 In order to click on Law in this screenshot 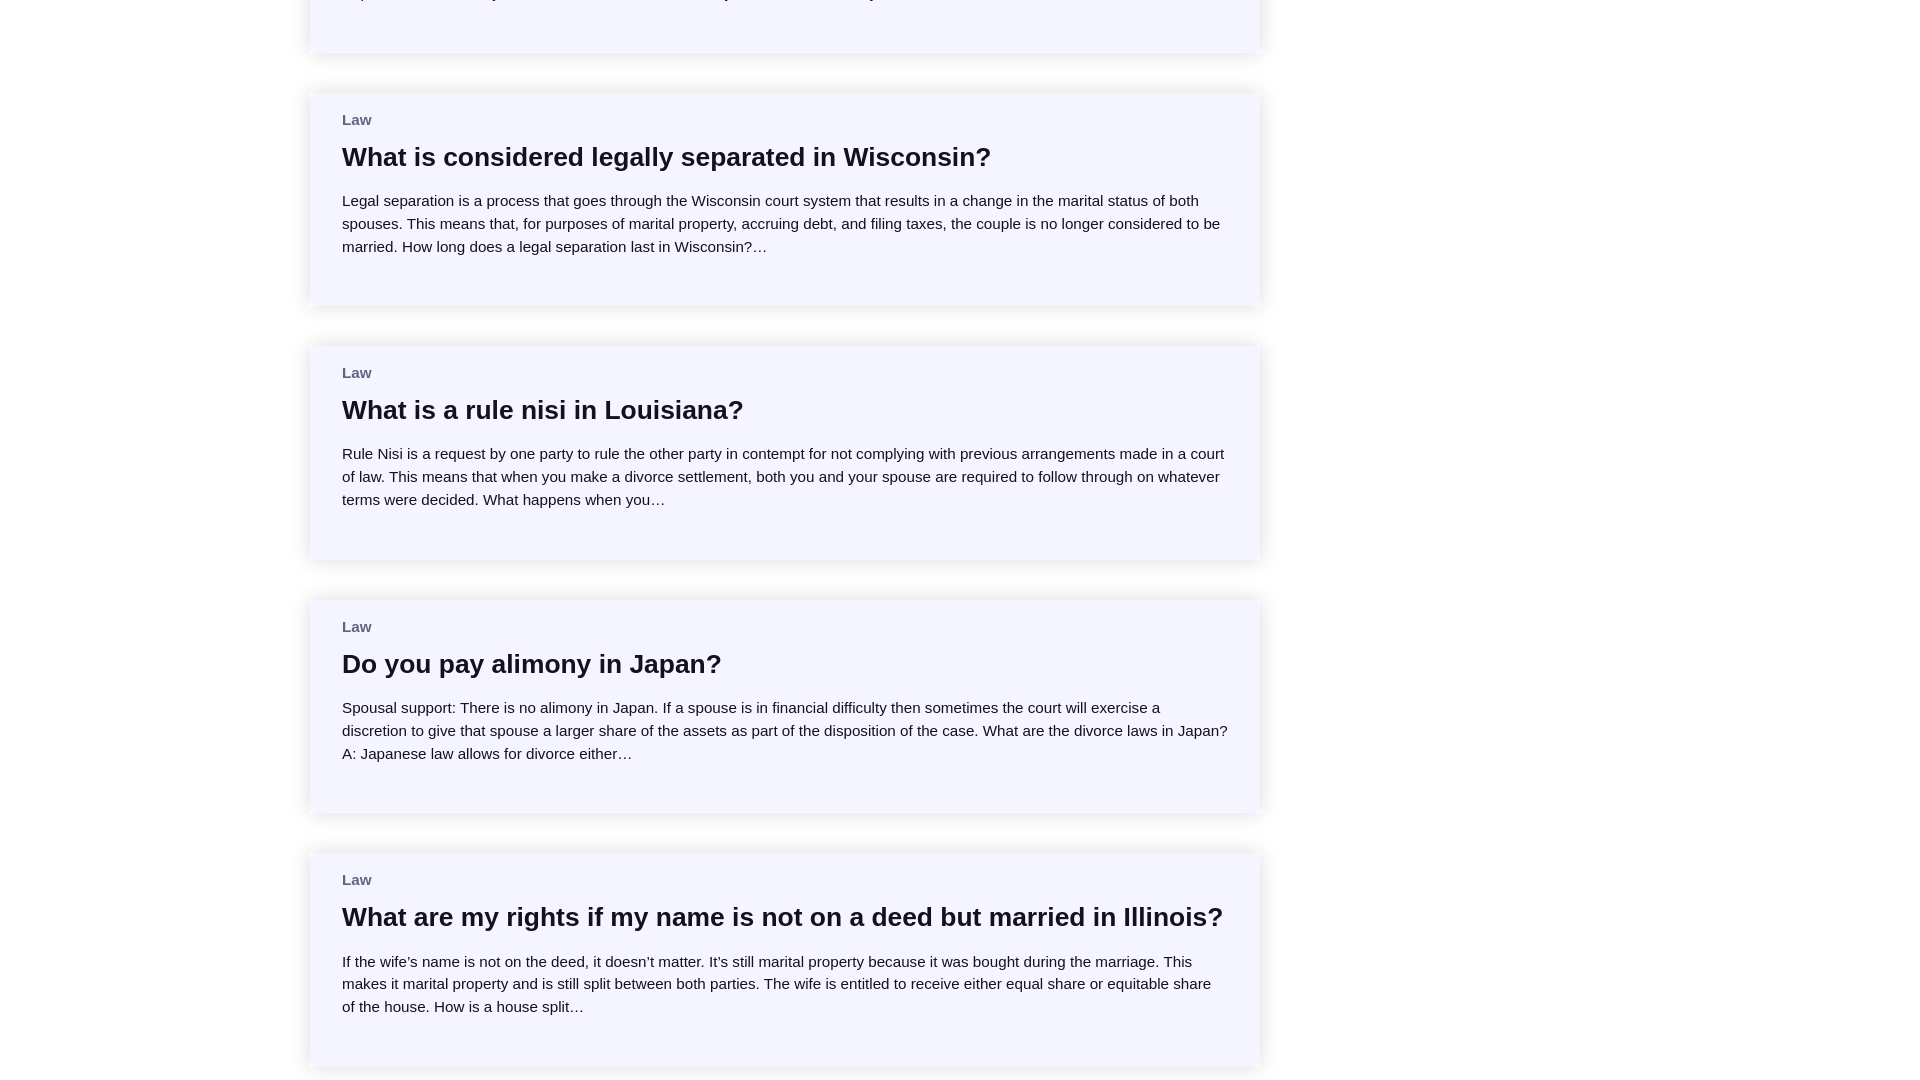, I will do `click(356, 120)`.